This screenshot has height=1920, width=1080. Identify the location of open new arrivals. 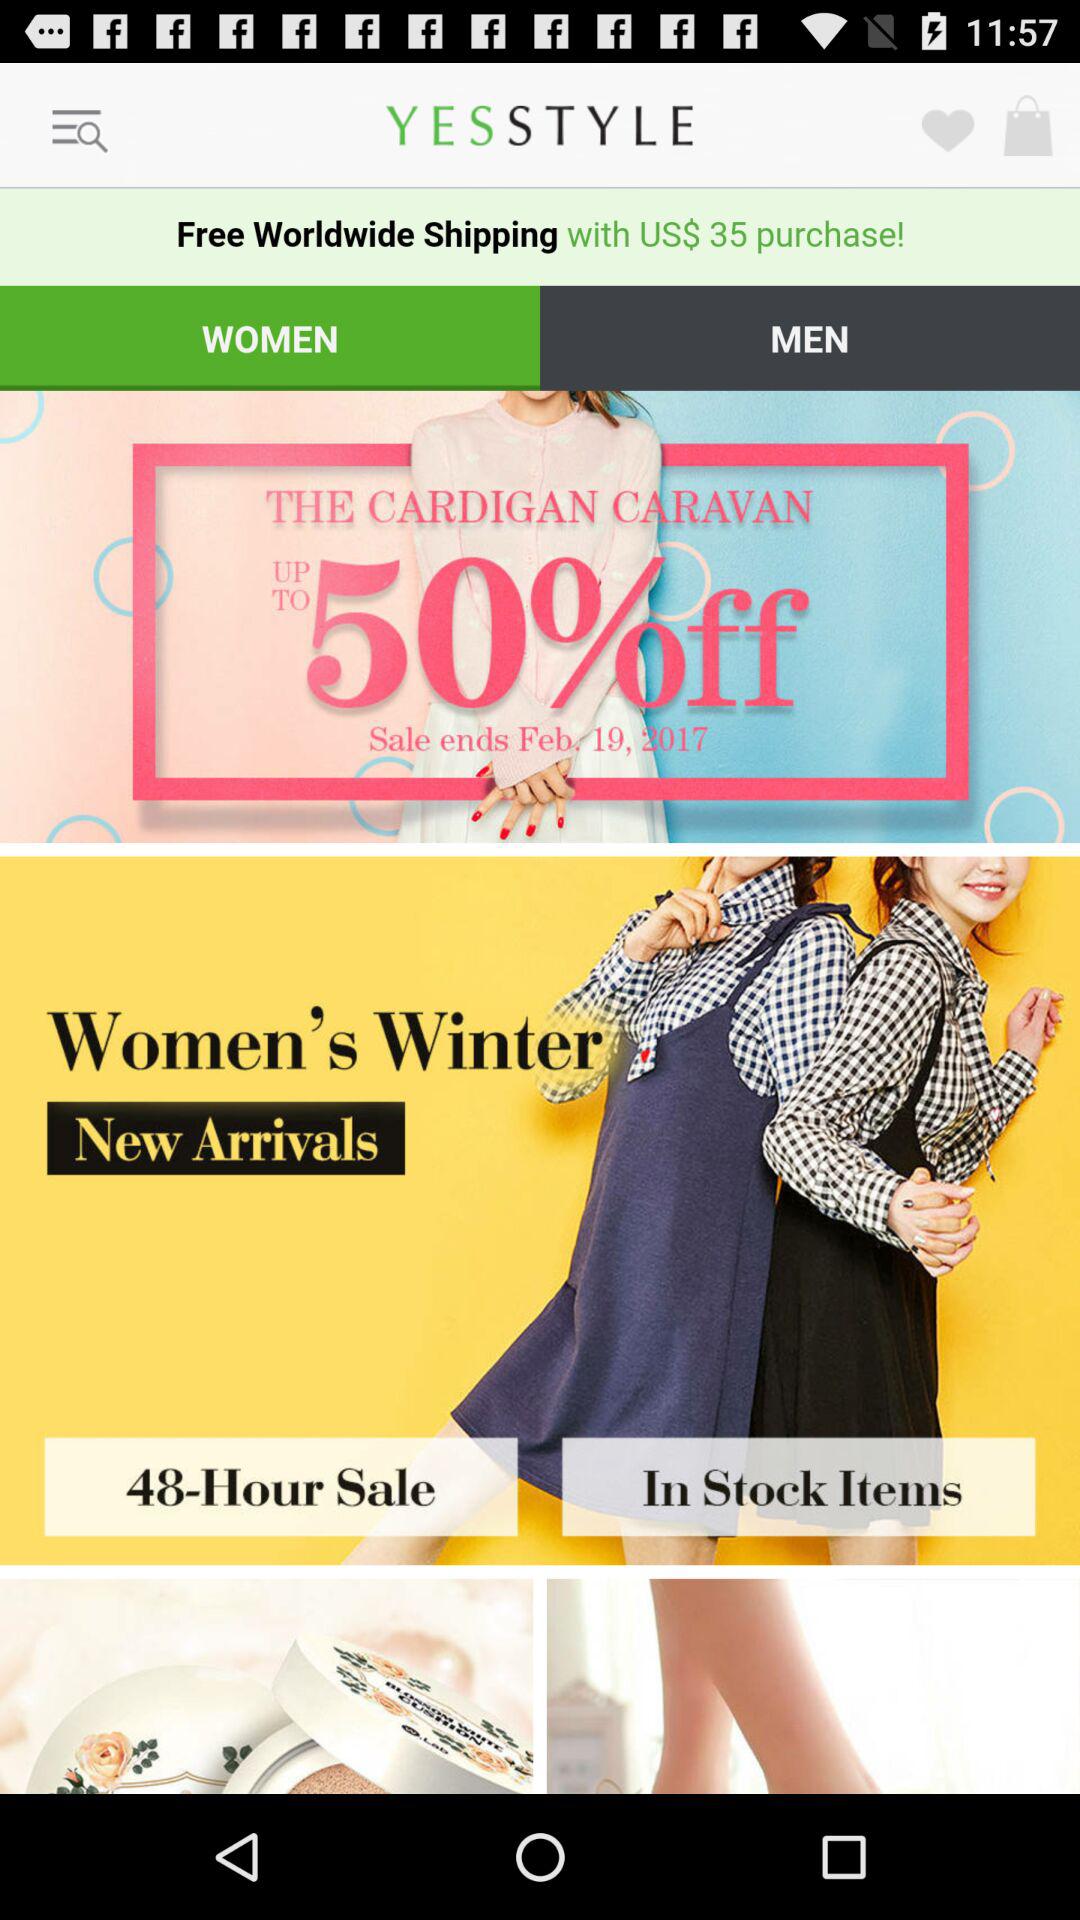
(540, 1126).